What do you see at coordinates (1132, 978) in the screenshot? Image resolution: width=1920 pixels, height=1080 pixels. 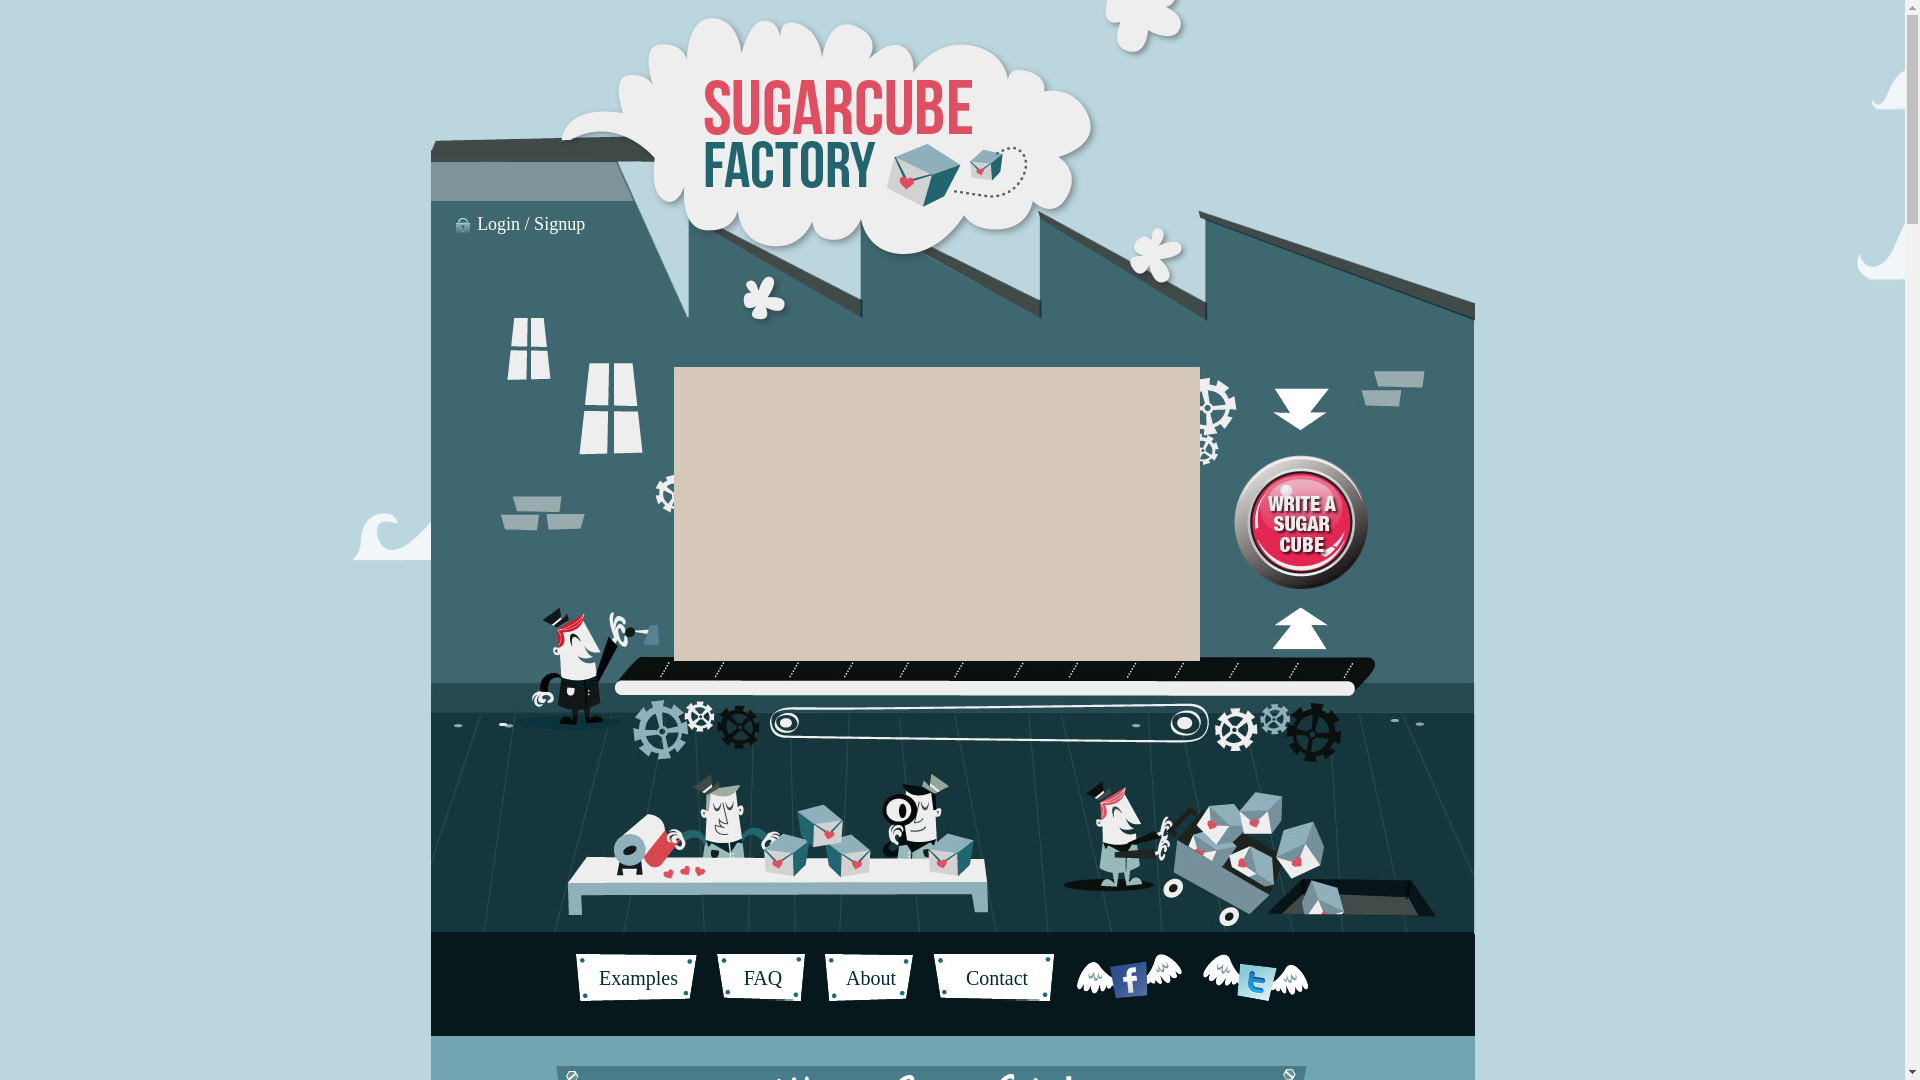 I see `The Sugar Cube Factory Facebook Page` at bounding box center [1132, 978].